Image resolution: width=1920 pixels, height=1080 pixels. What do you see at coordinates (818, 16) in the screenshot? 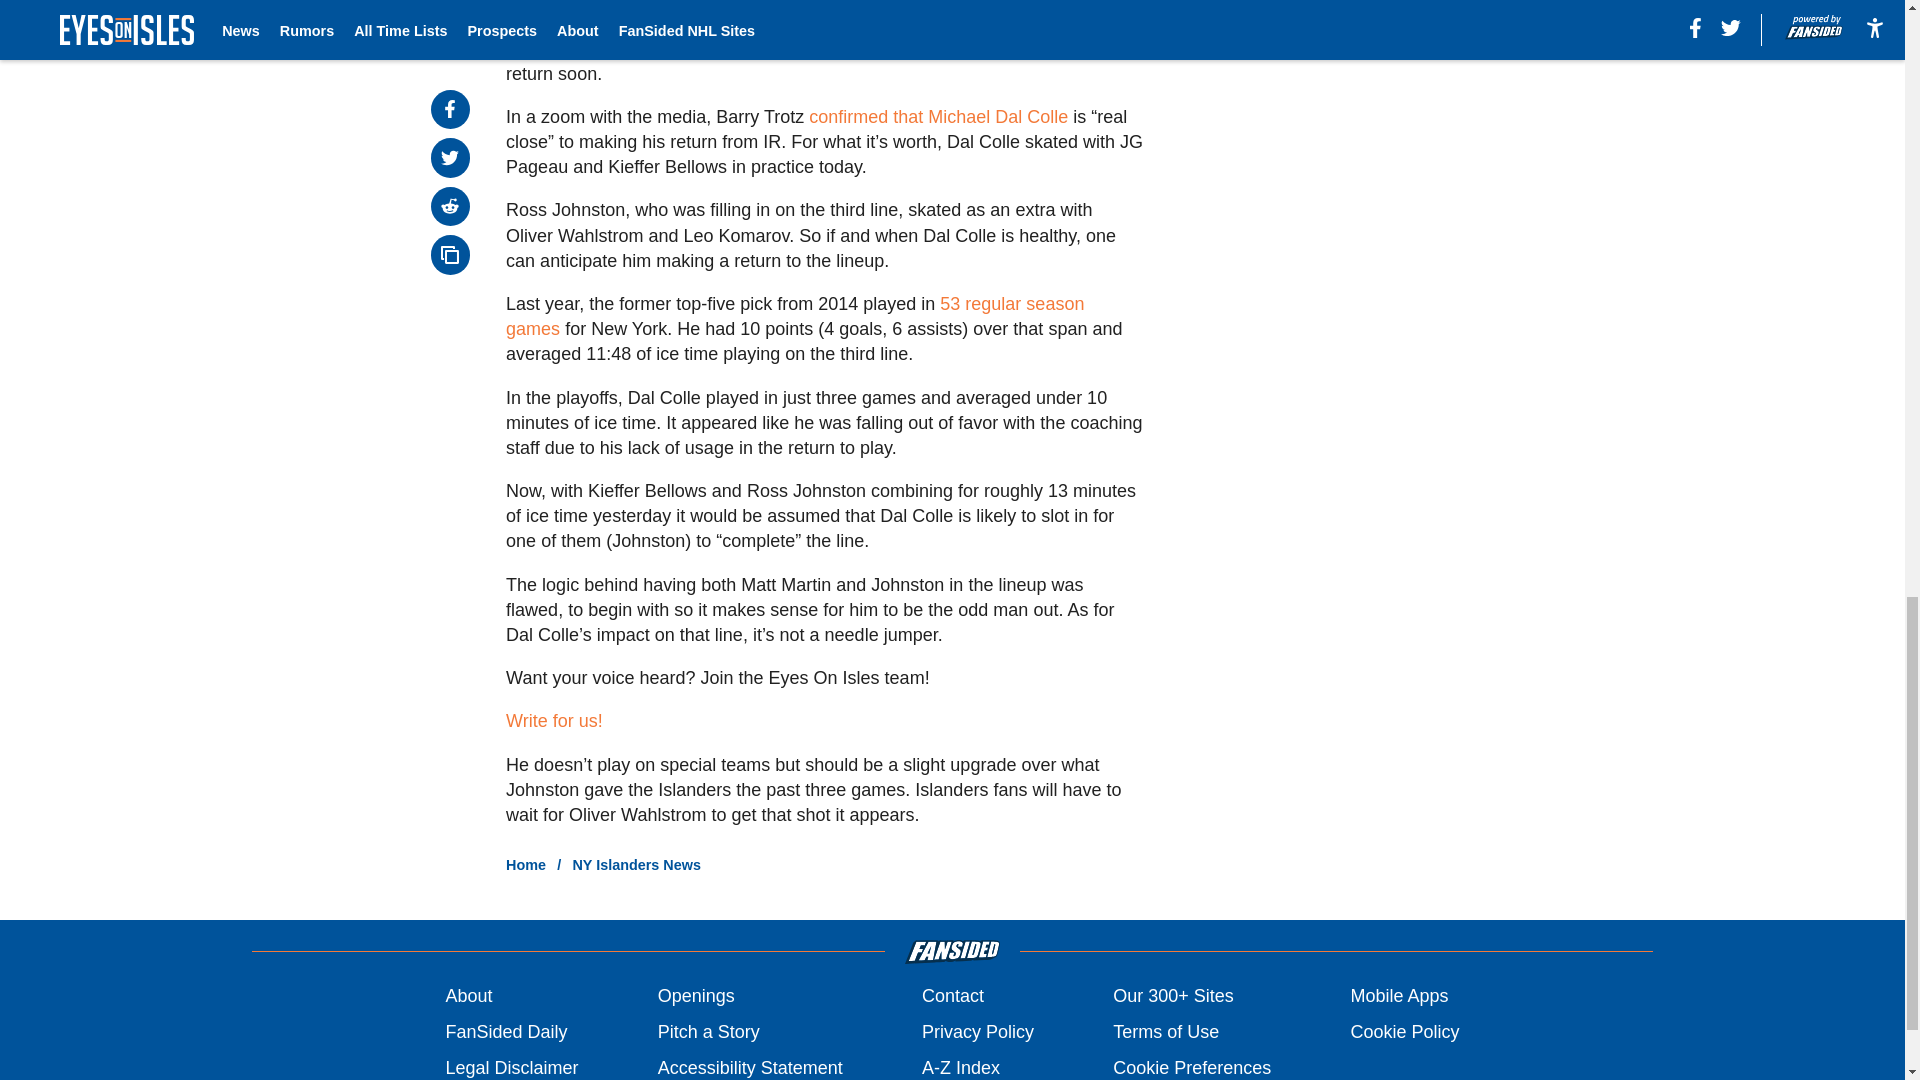
I see `Michael Dal Colle landed on IR` at bounding box center [818, 16].